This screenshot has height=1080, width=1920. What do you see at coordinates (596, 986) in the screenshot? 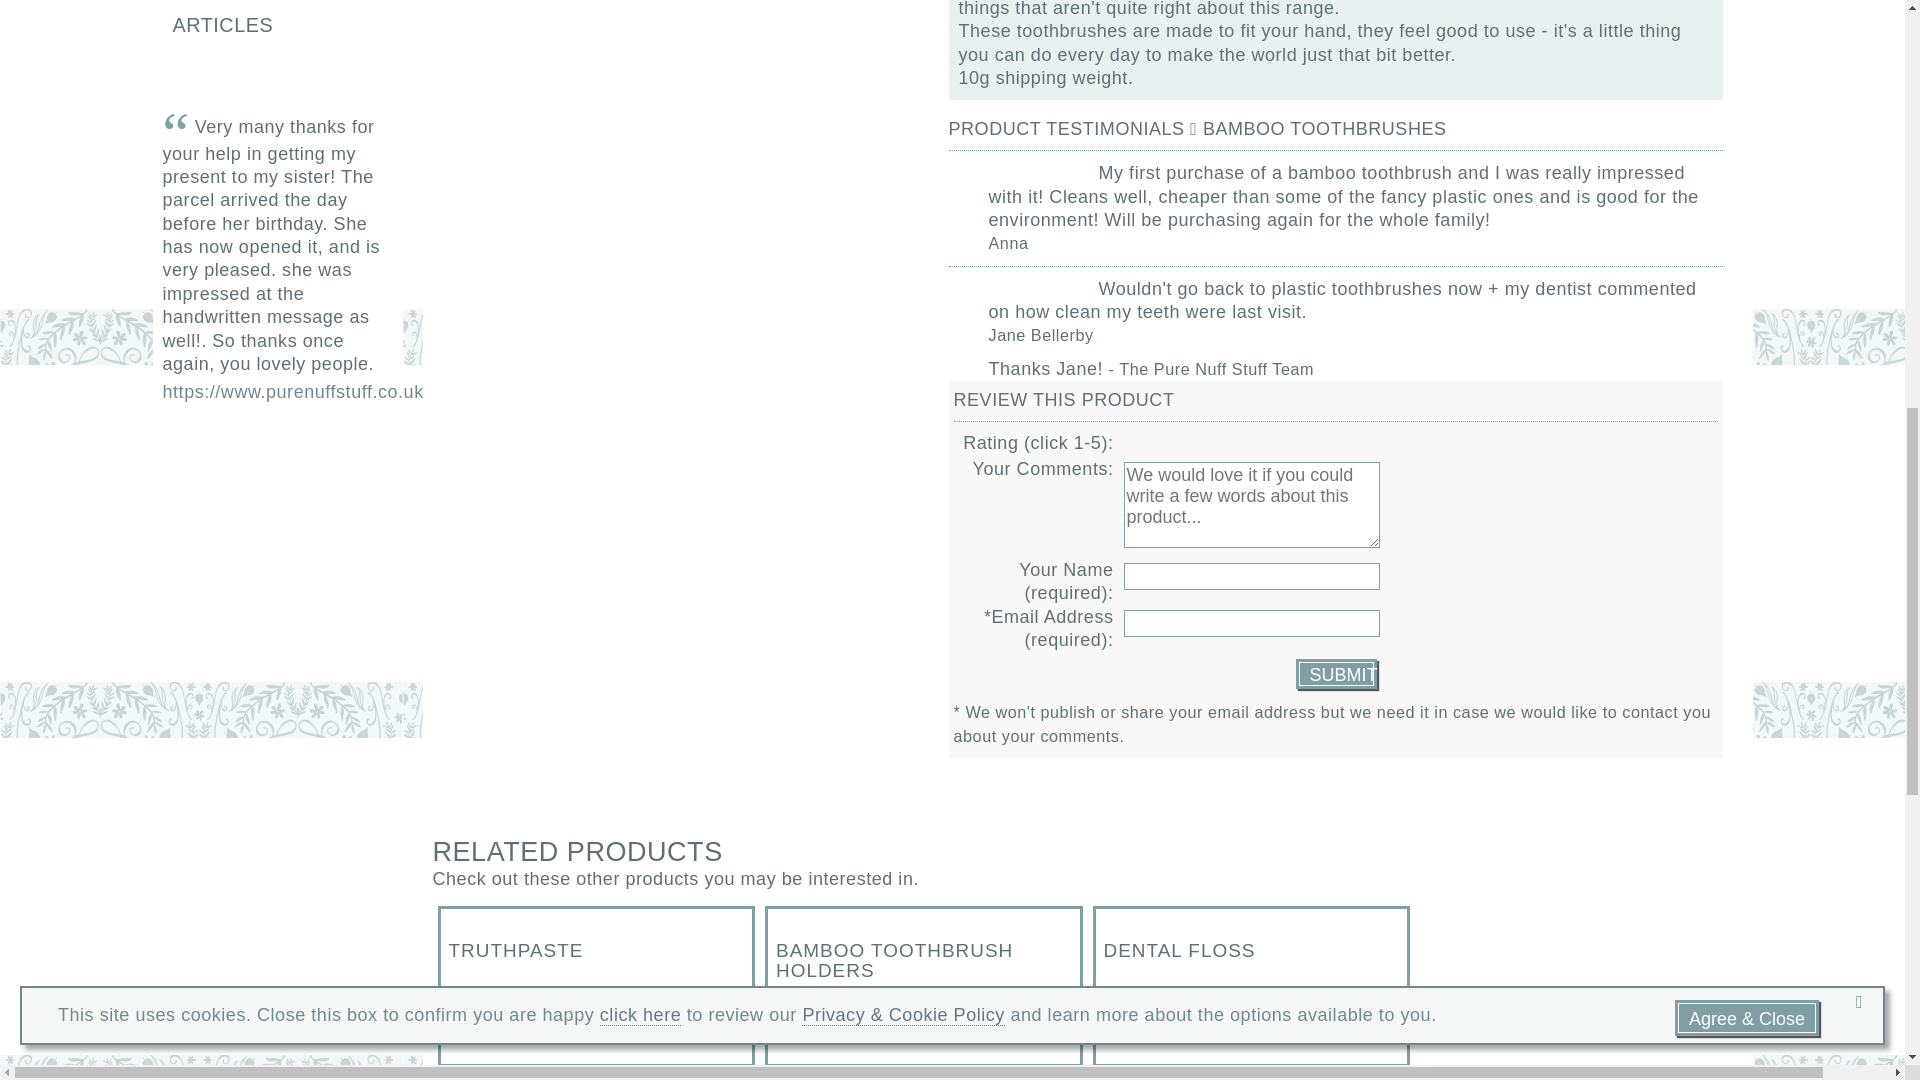
I see `Truthpaste` at bounding box center [596, 986].